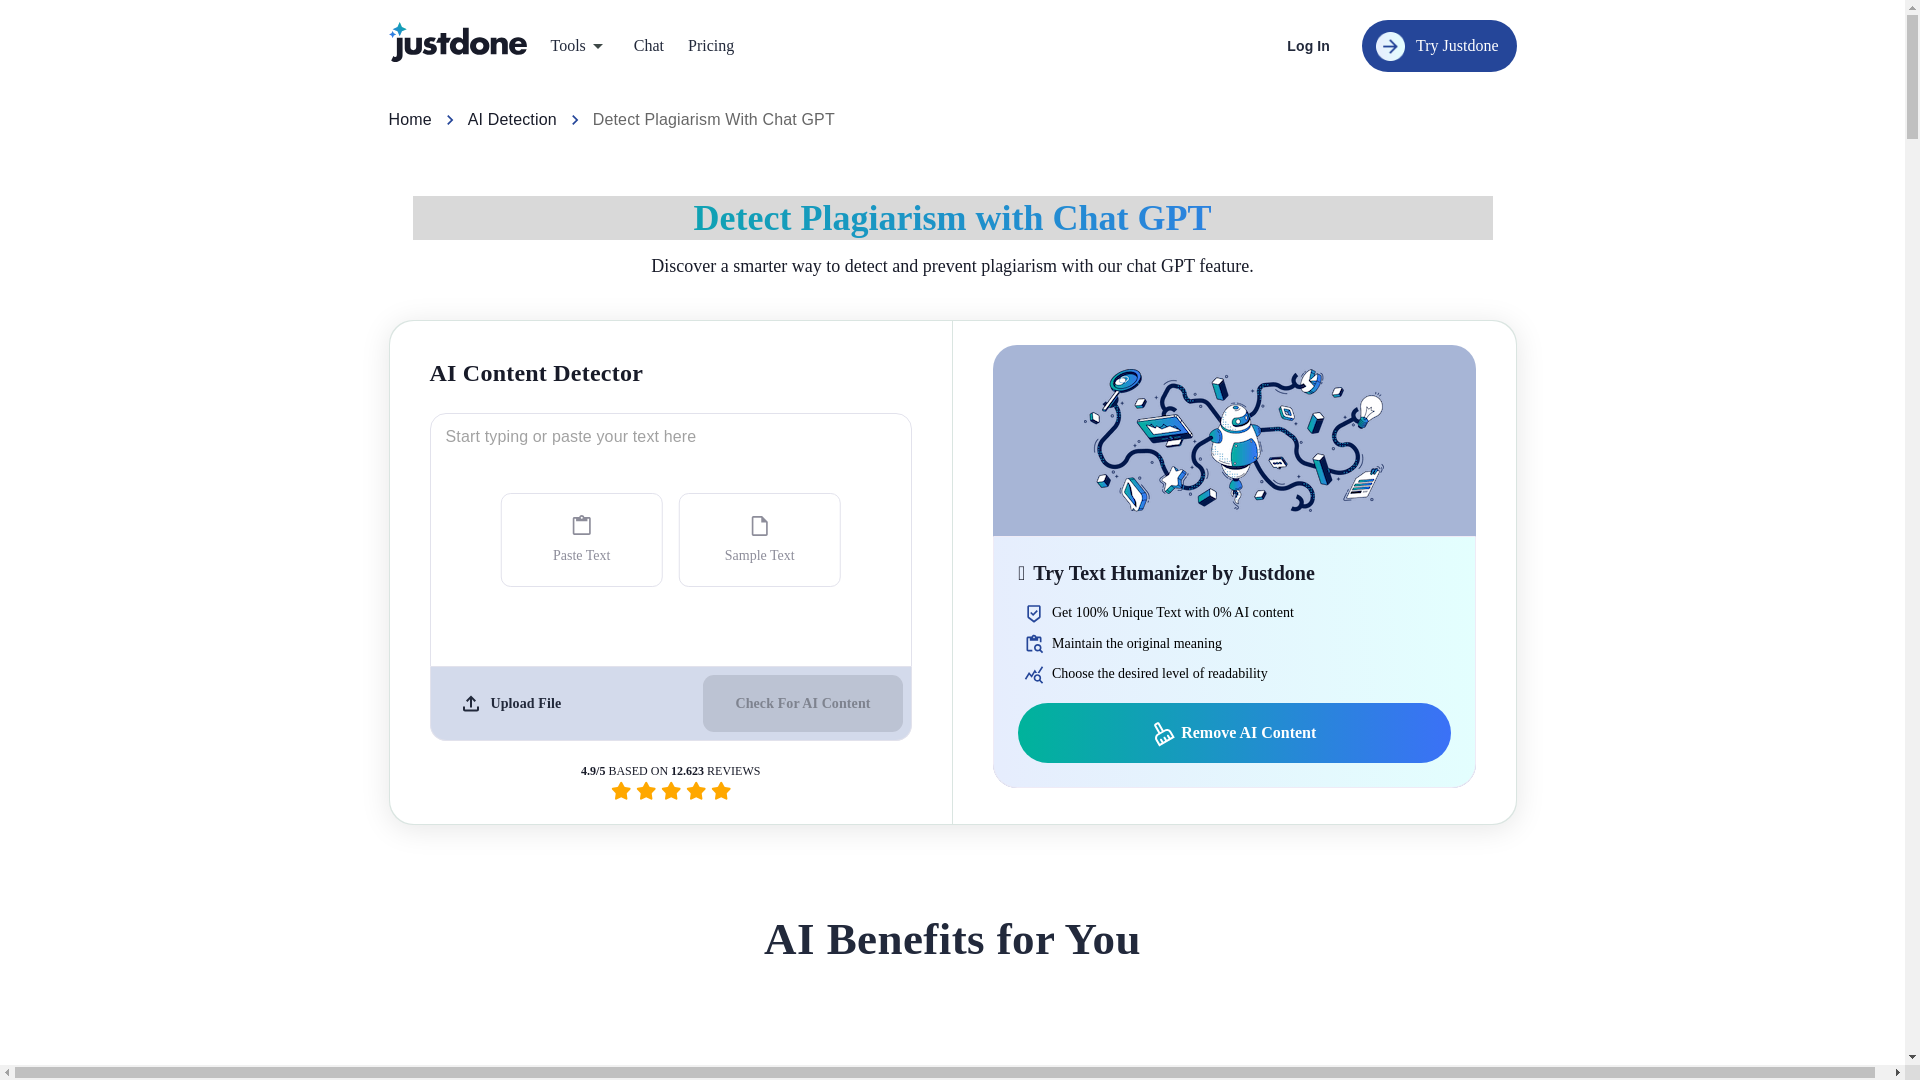 The image size is (1920, 1080). What do you see at coordinates (927, 104) in the screenshot?
I see `AI Competitor Analysis` at bounding box center [927, 104].